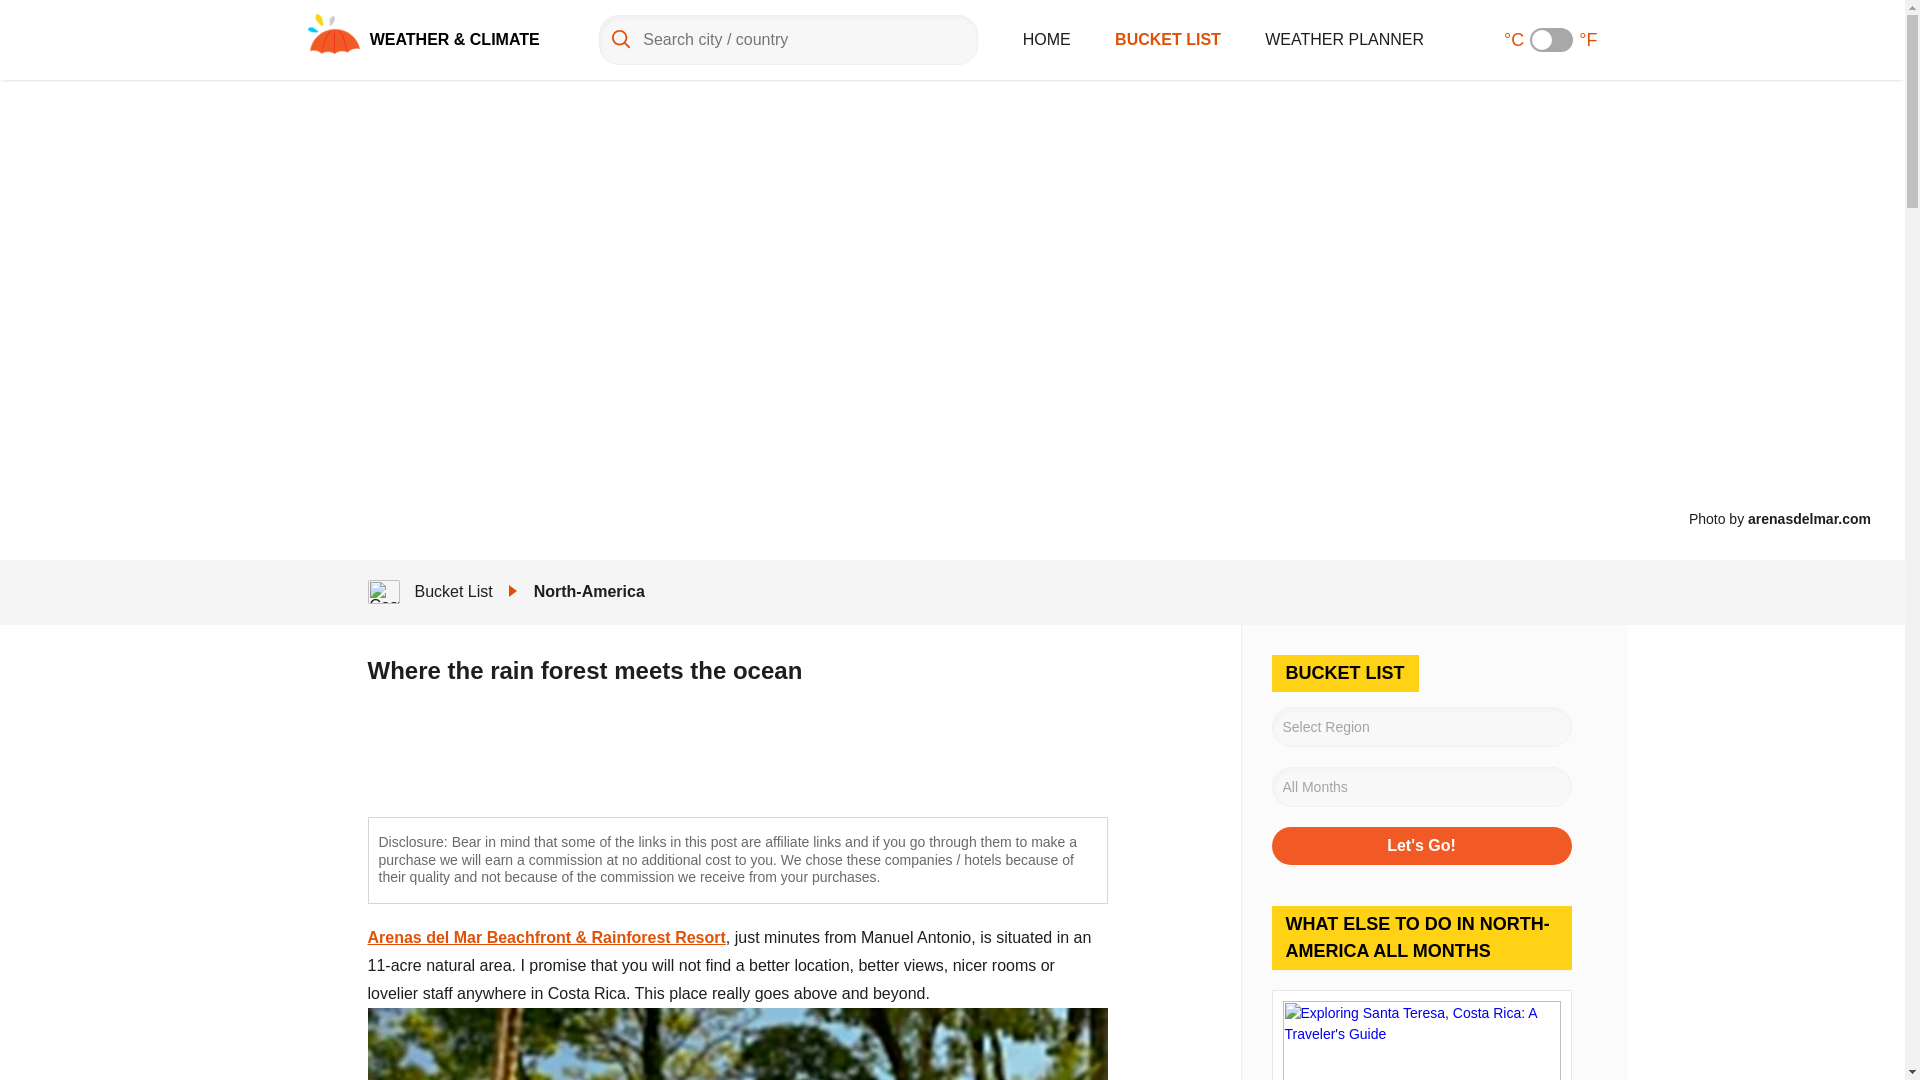 This screenshot has width=1920, height=1080. I want to click on HOME, so click(1047, 40).